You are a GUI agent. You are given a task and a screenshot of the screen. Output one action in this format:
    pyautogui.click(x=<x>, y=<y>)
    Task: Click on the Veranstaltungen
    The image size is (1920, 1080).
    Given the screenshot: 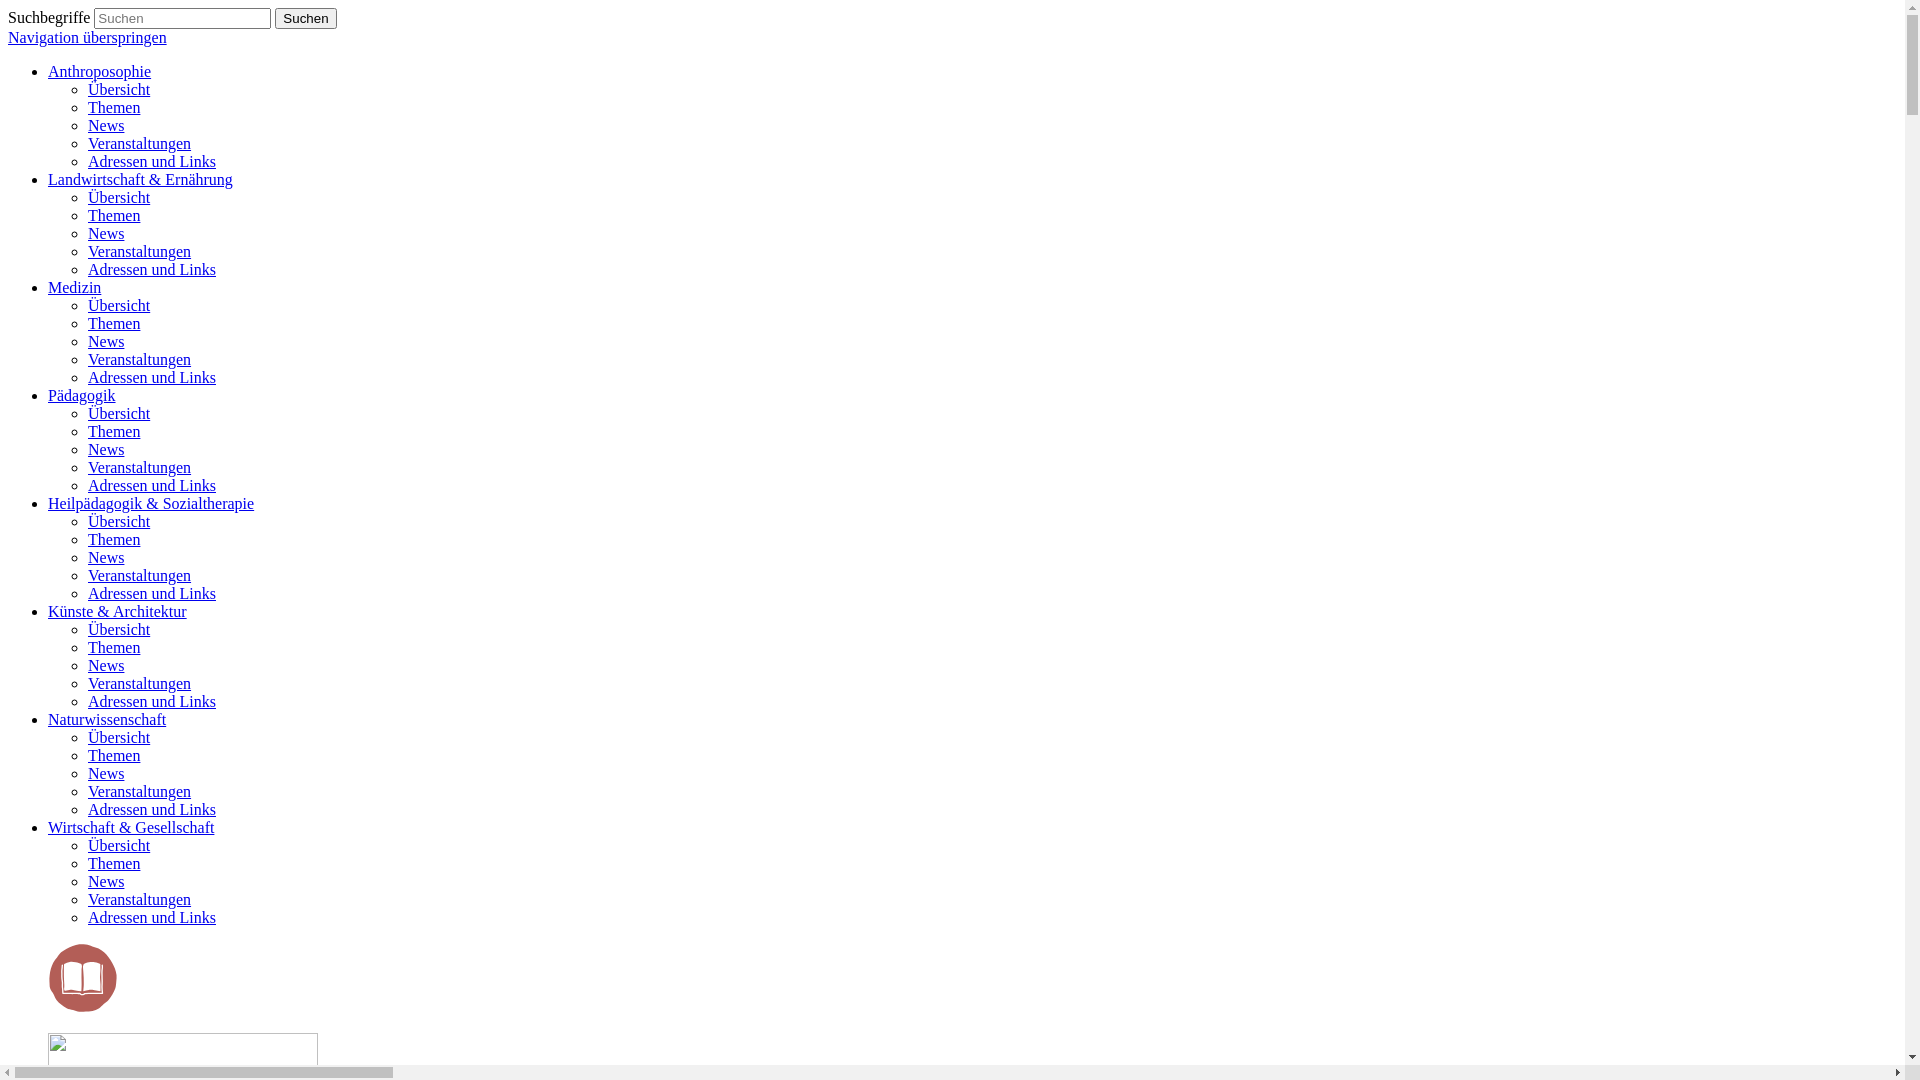 What is the action you would take?
    pyautogui.click(x=140, y=144)
    